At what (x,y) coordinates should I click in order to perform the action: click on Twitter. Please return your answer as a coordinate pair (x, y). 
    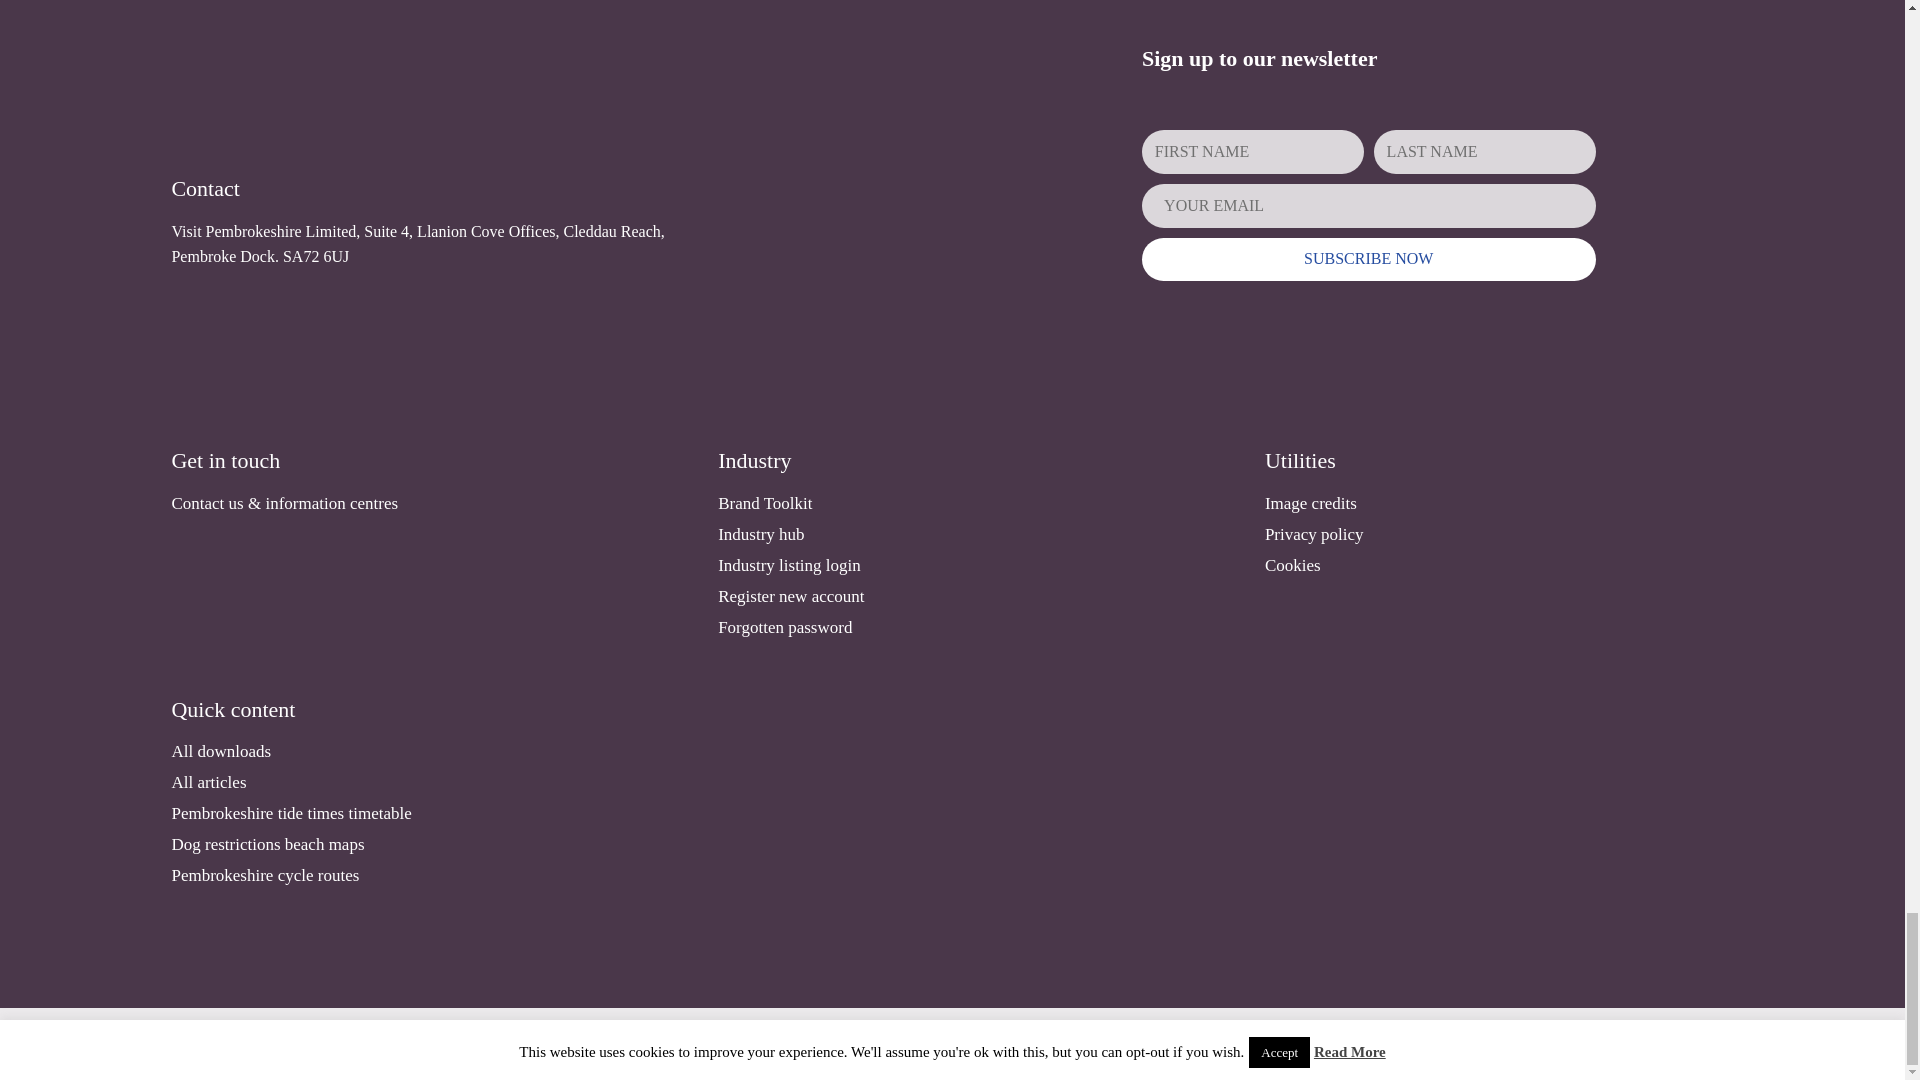
    Looking at the image, I should click on (1578, 1050).